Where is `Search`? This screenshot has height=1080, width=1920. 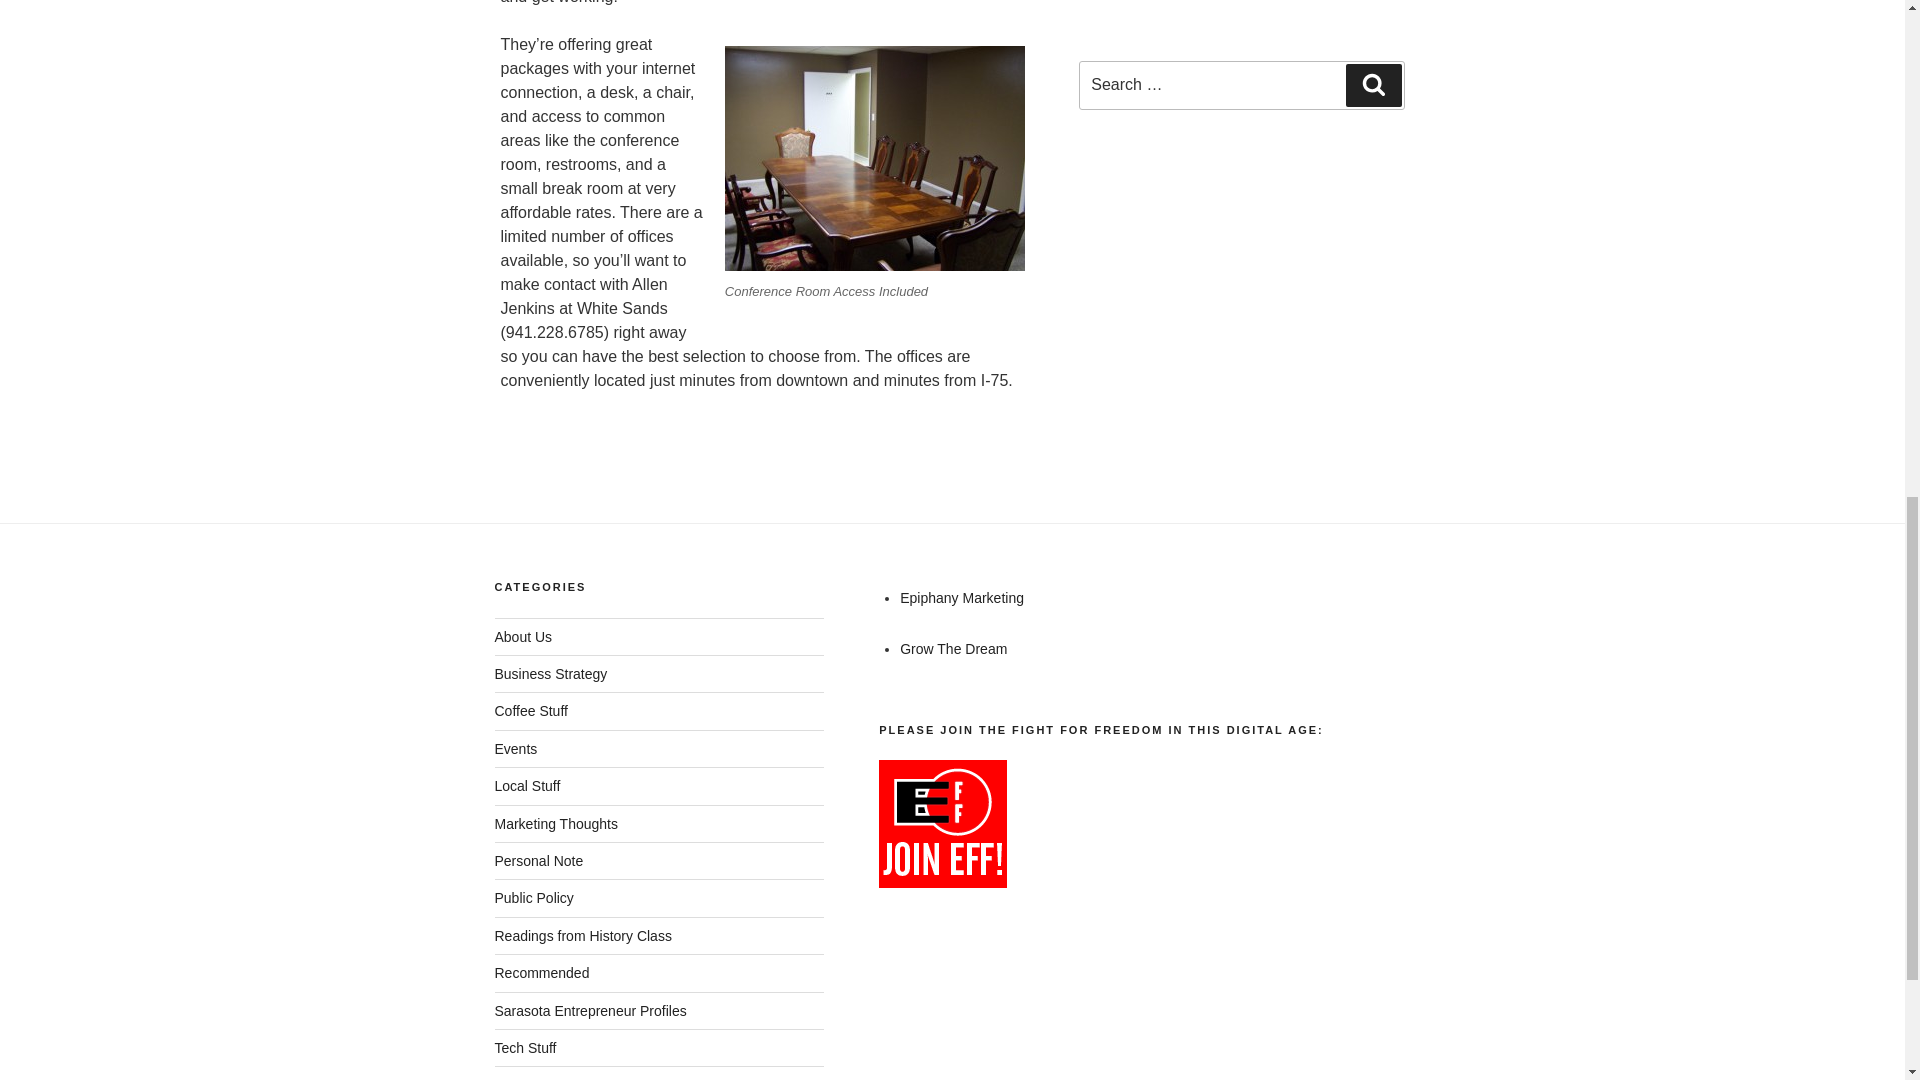
Search is located at coordinates (1373, 84).